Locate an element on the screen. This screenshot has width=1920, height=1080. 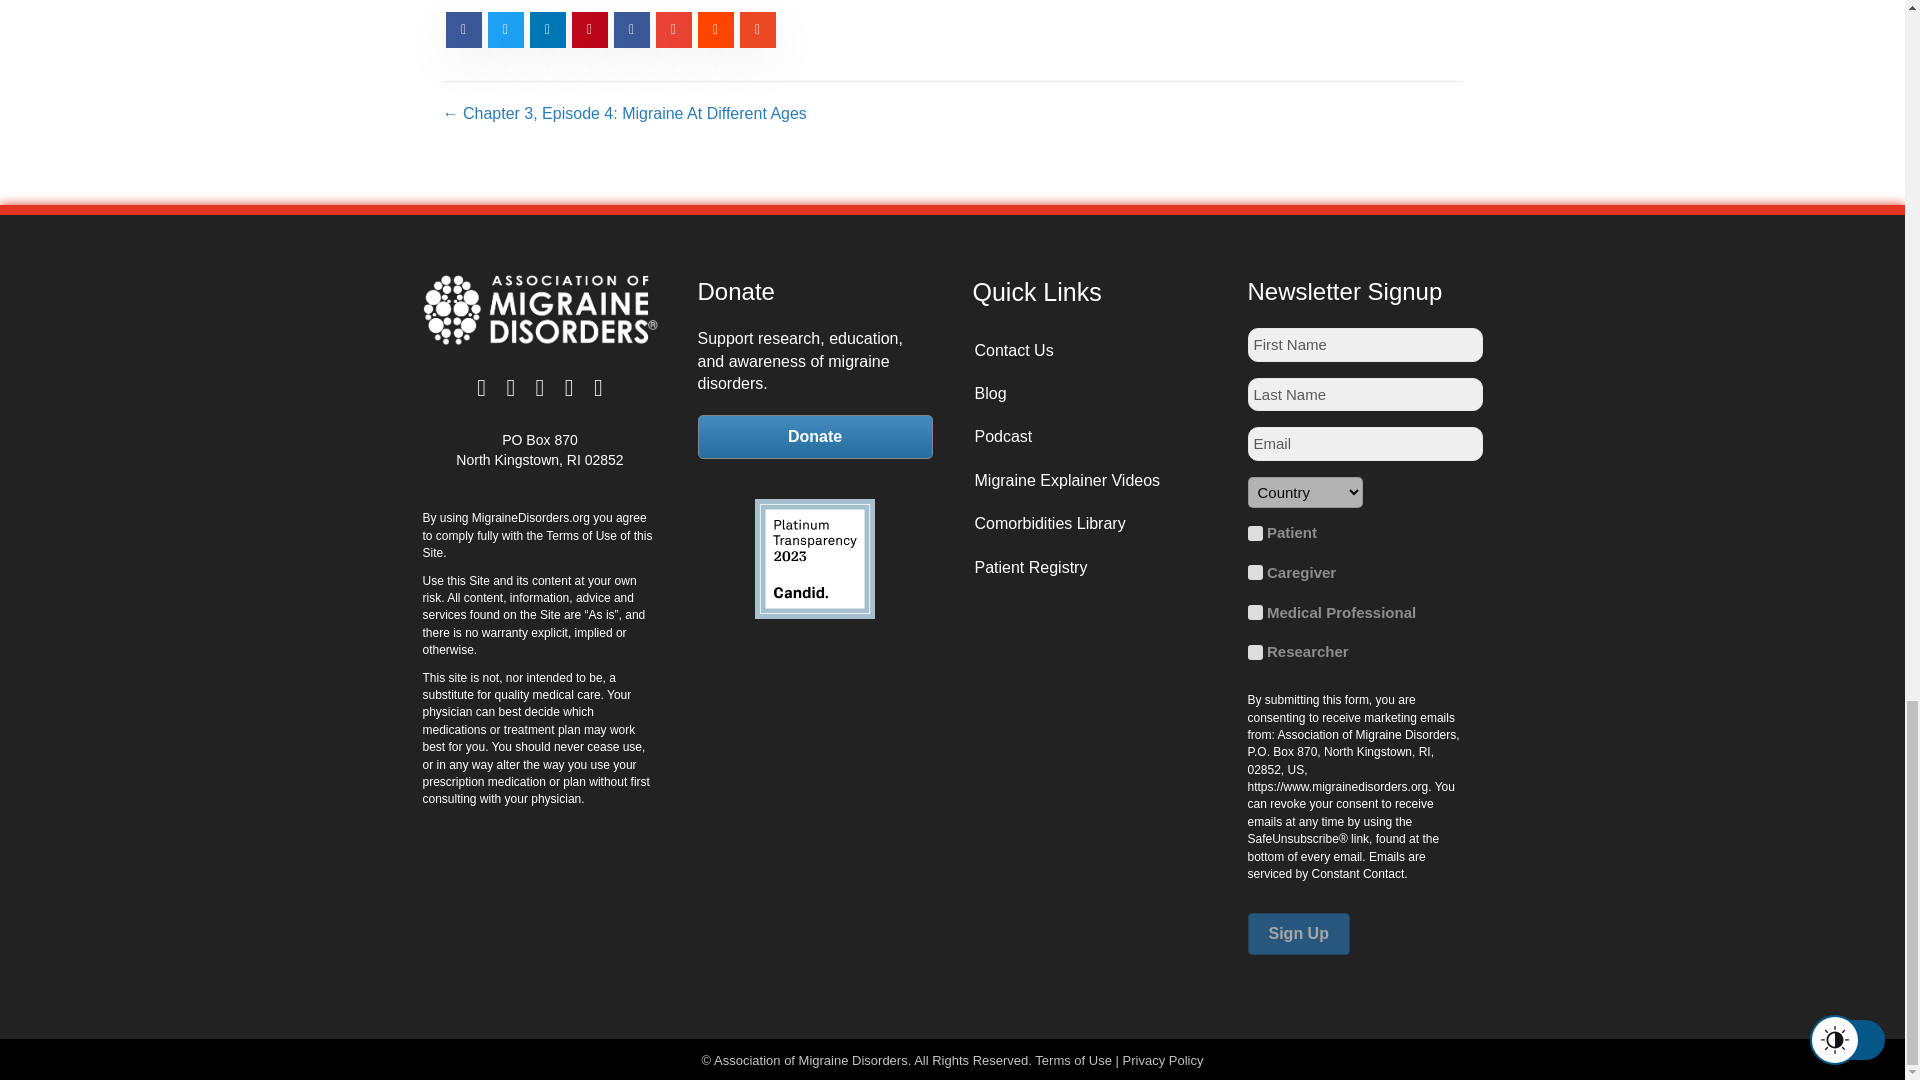
Patient is located at coordinates (1256, 533).